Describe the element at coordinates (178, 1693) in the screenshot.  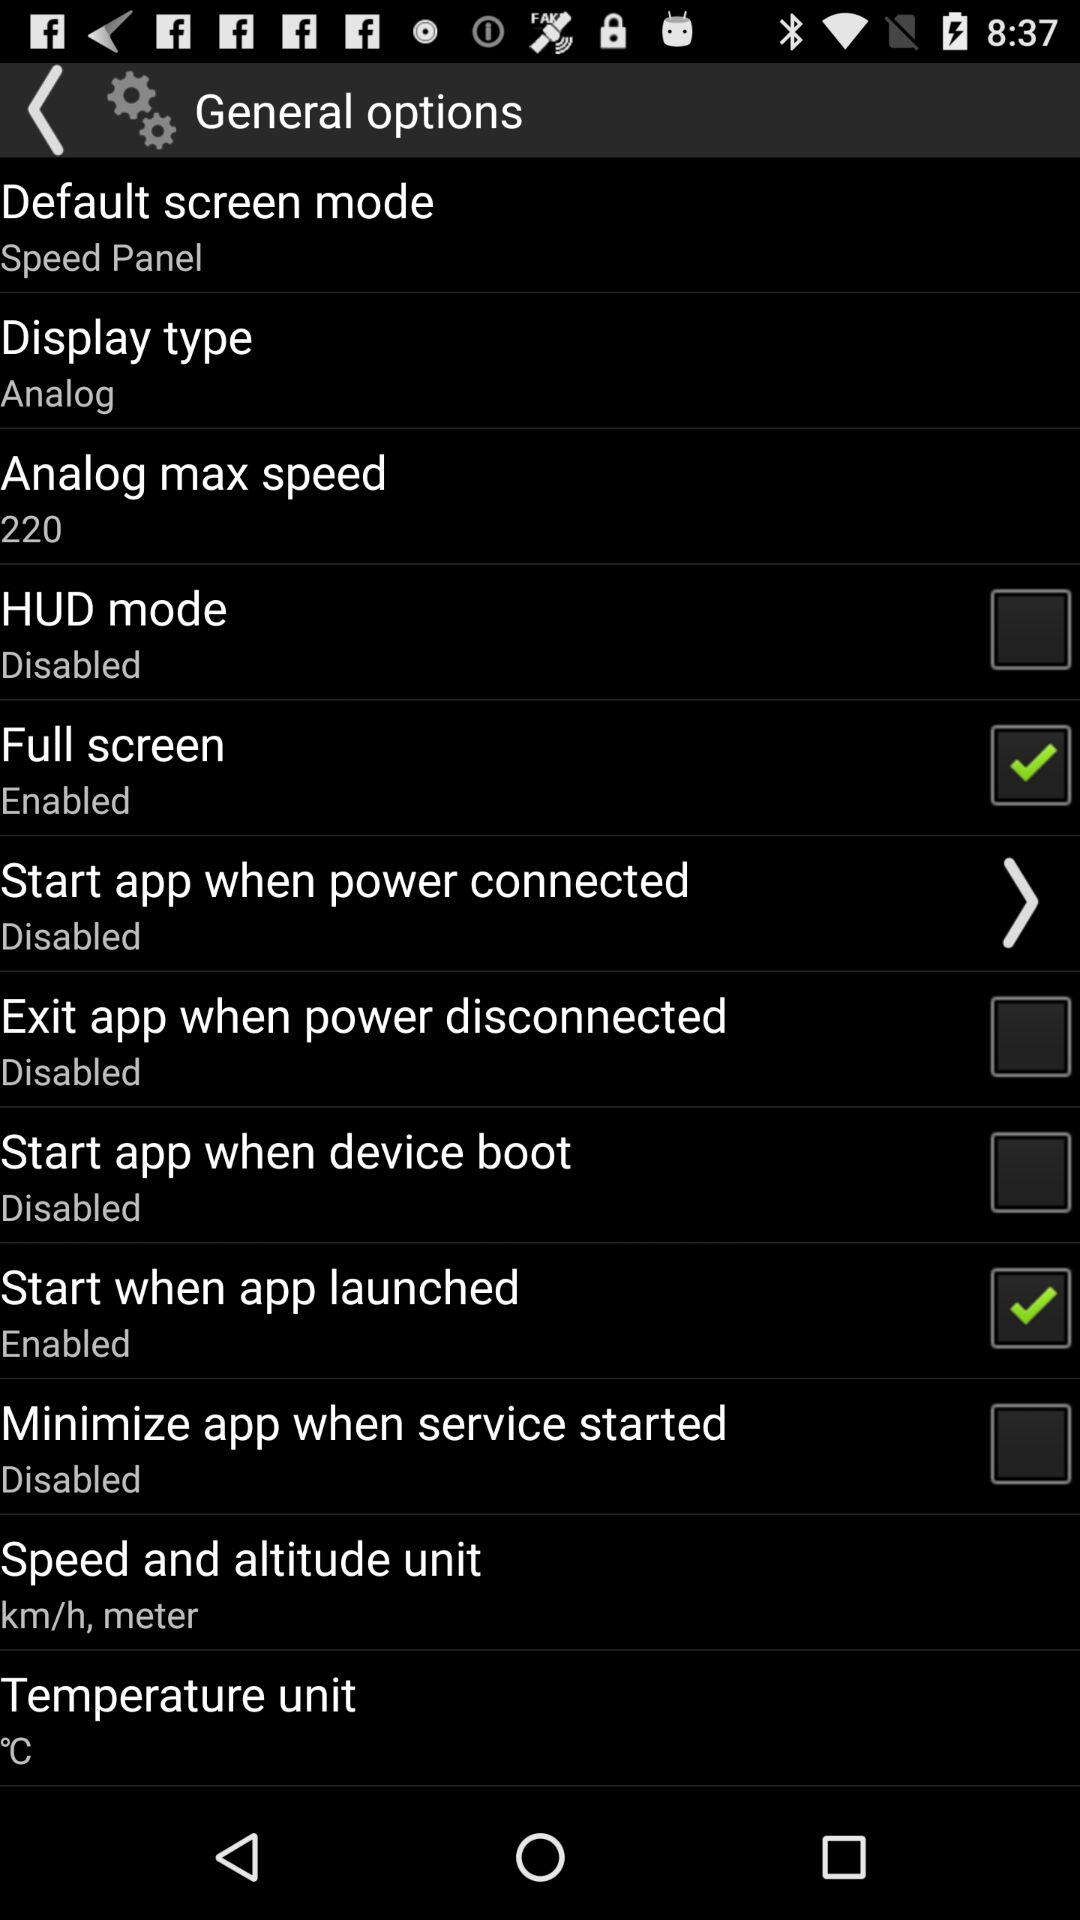
I see `press the temperature unit` at that location.